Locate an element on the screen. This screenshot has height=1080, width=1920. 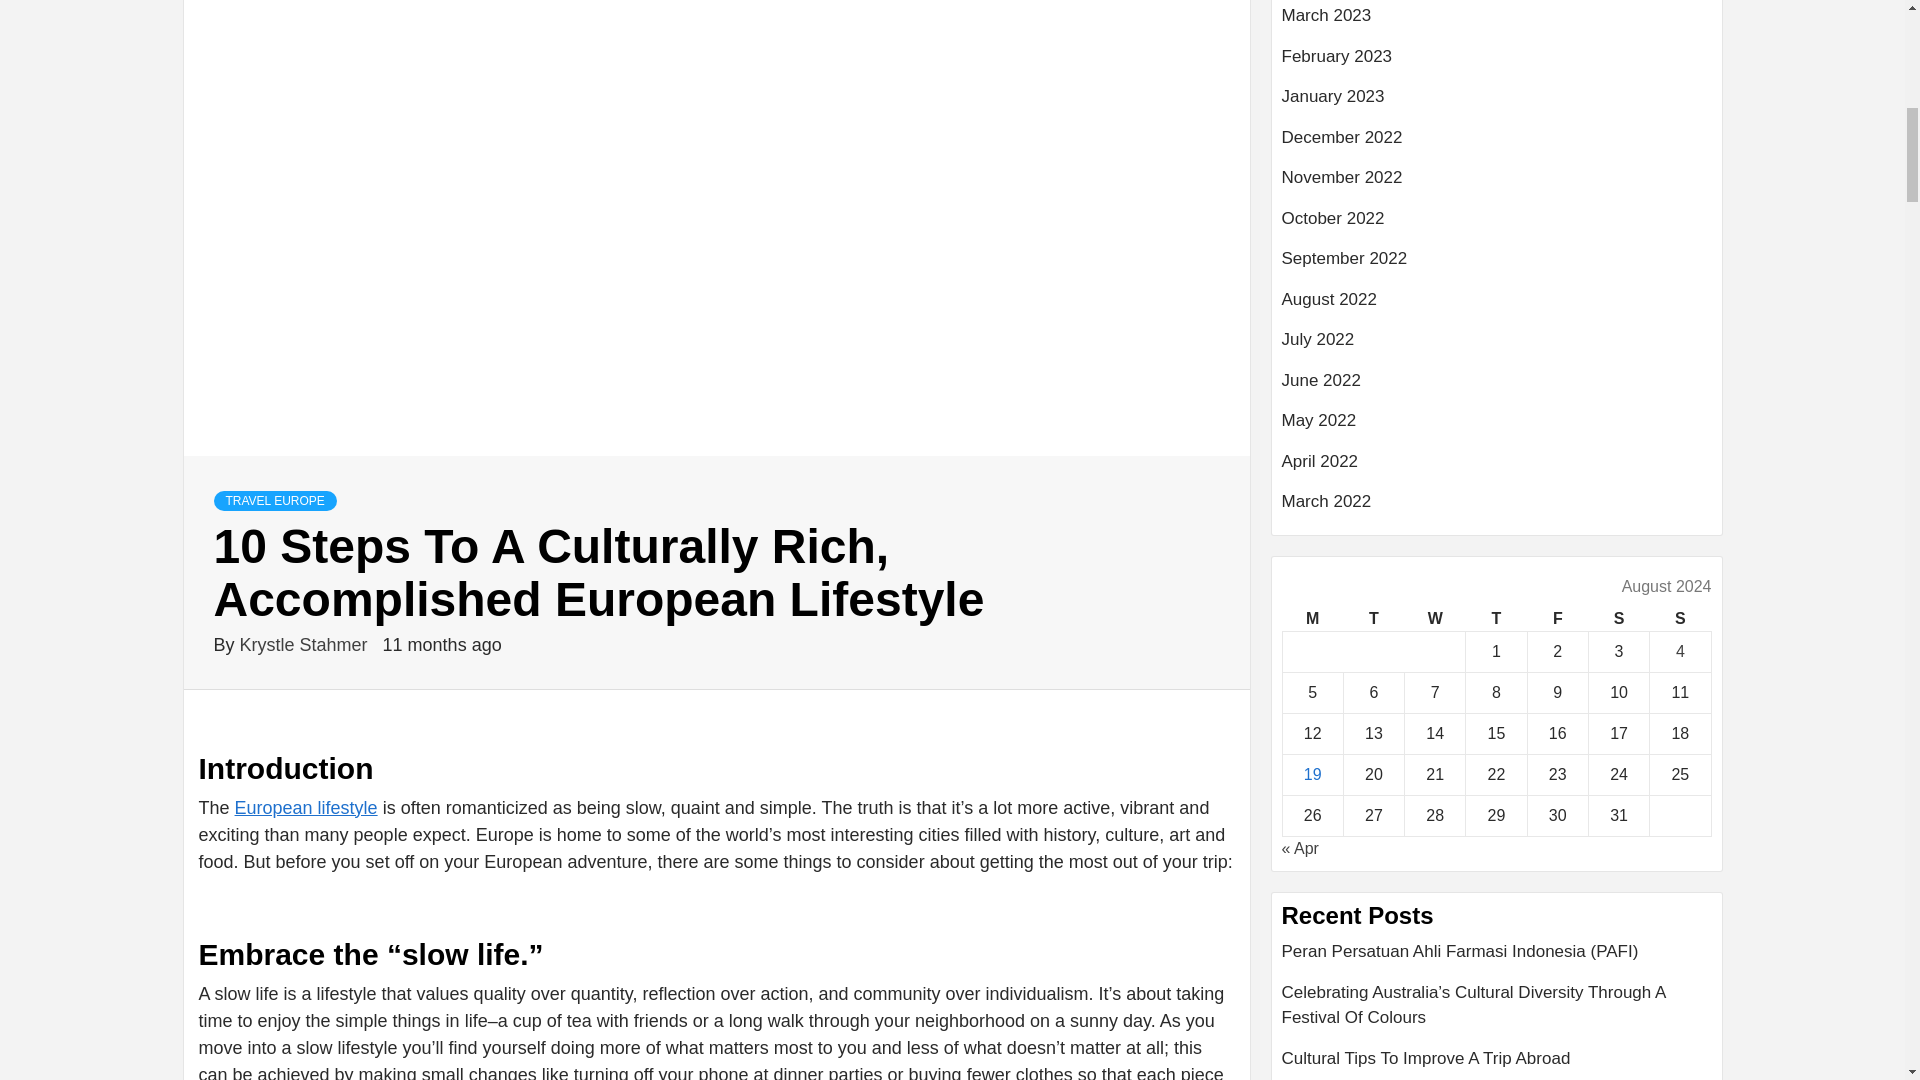
Krystle Stahmer is located at coordinates (306, 644).